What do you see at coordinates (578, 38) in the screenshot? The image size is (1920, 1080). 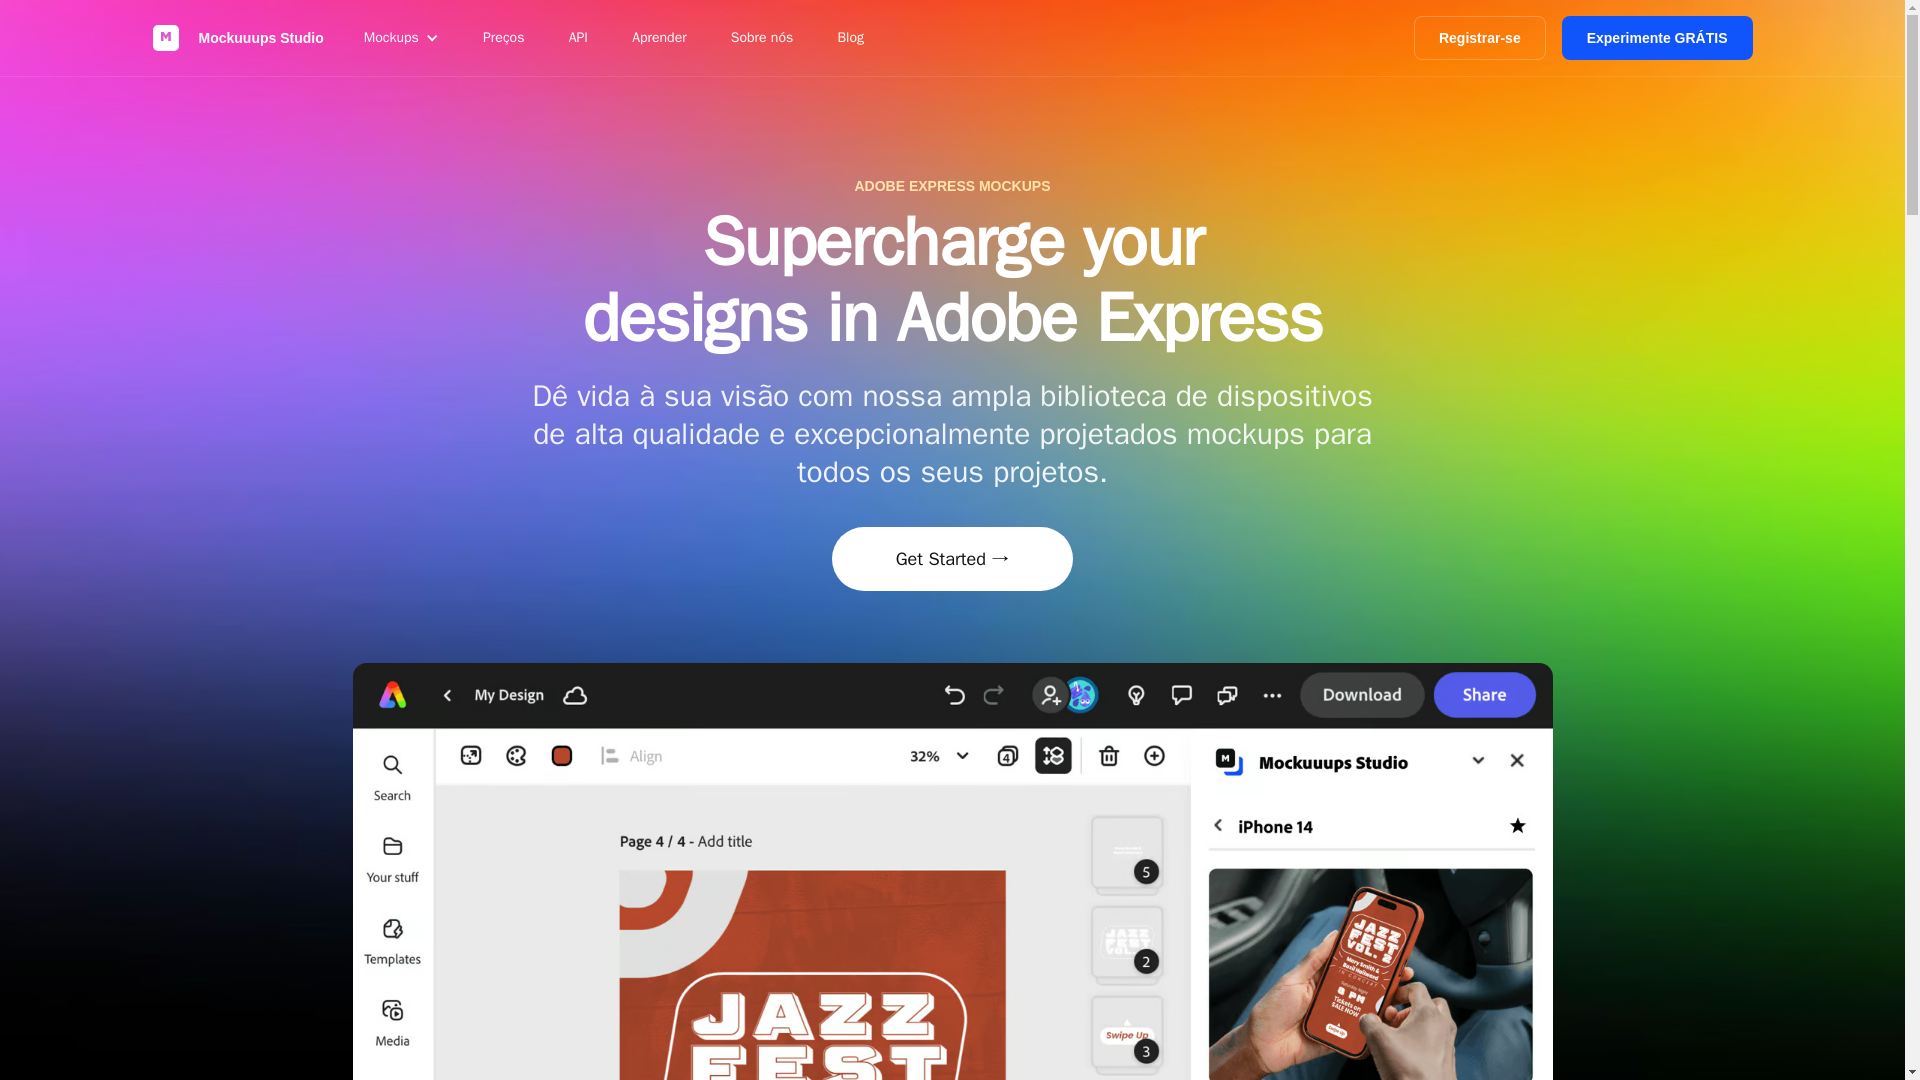 I see `API` at bounding box center [578, 38].